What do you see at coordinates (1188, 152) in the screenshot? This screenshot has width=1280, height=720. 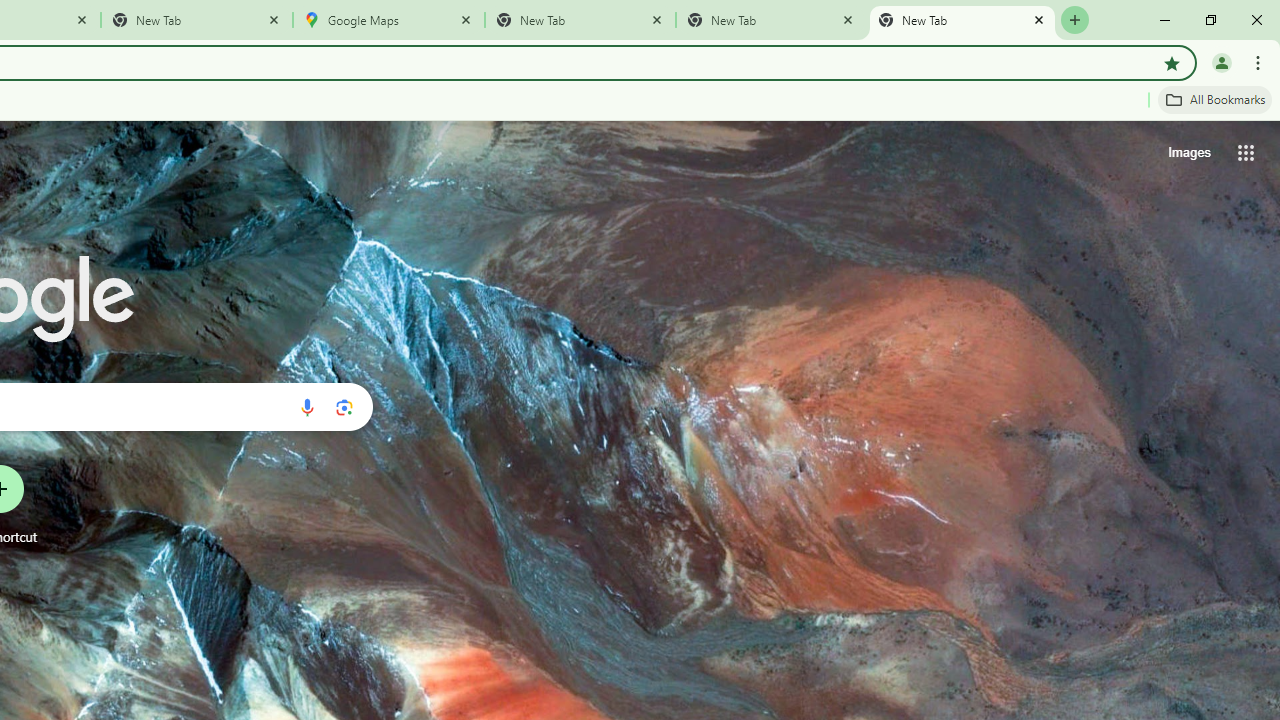 I see `Search for Images ` at bounding box center [1188, 152].